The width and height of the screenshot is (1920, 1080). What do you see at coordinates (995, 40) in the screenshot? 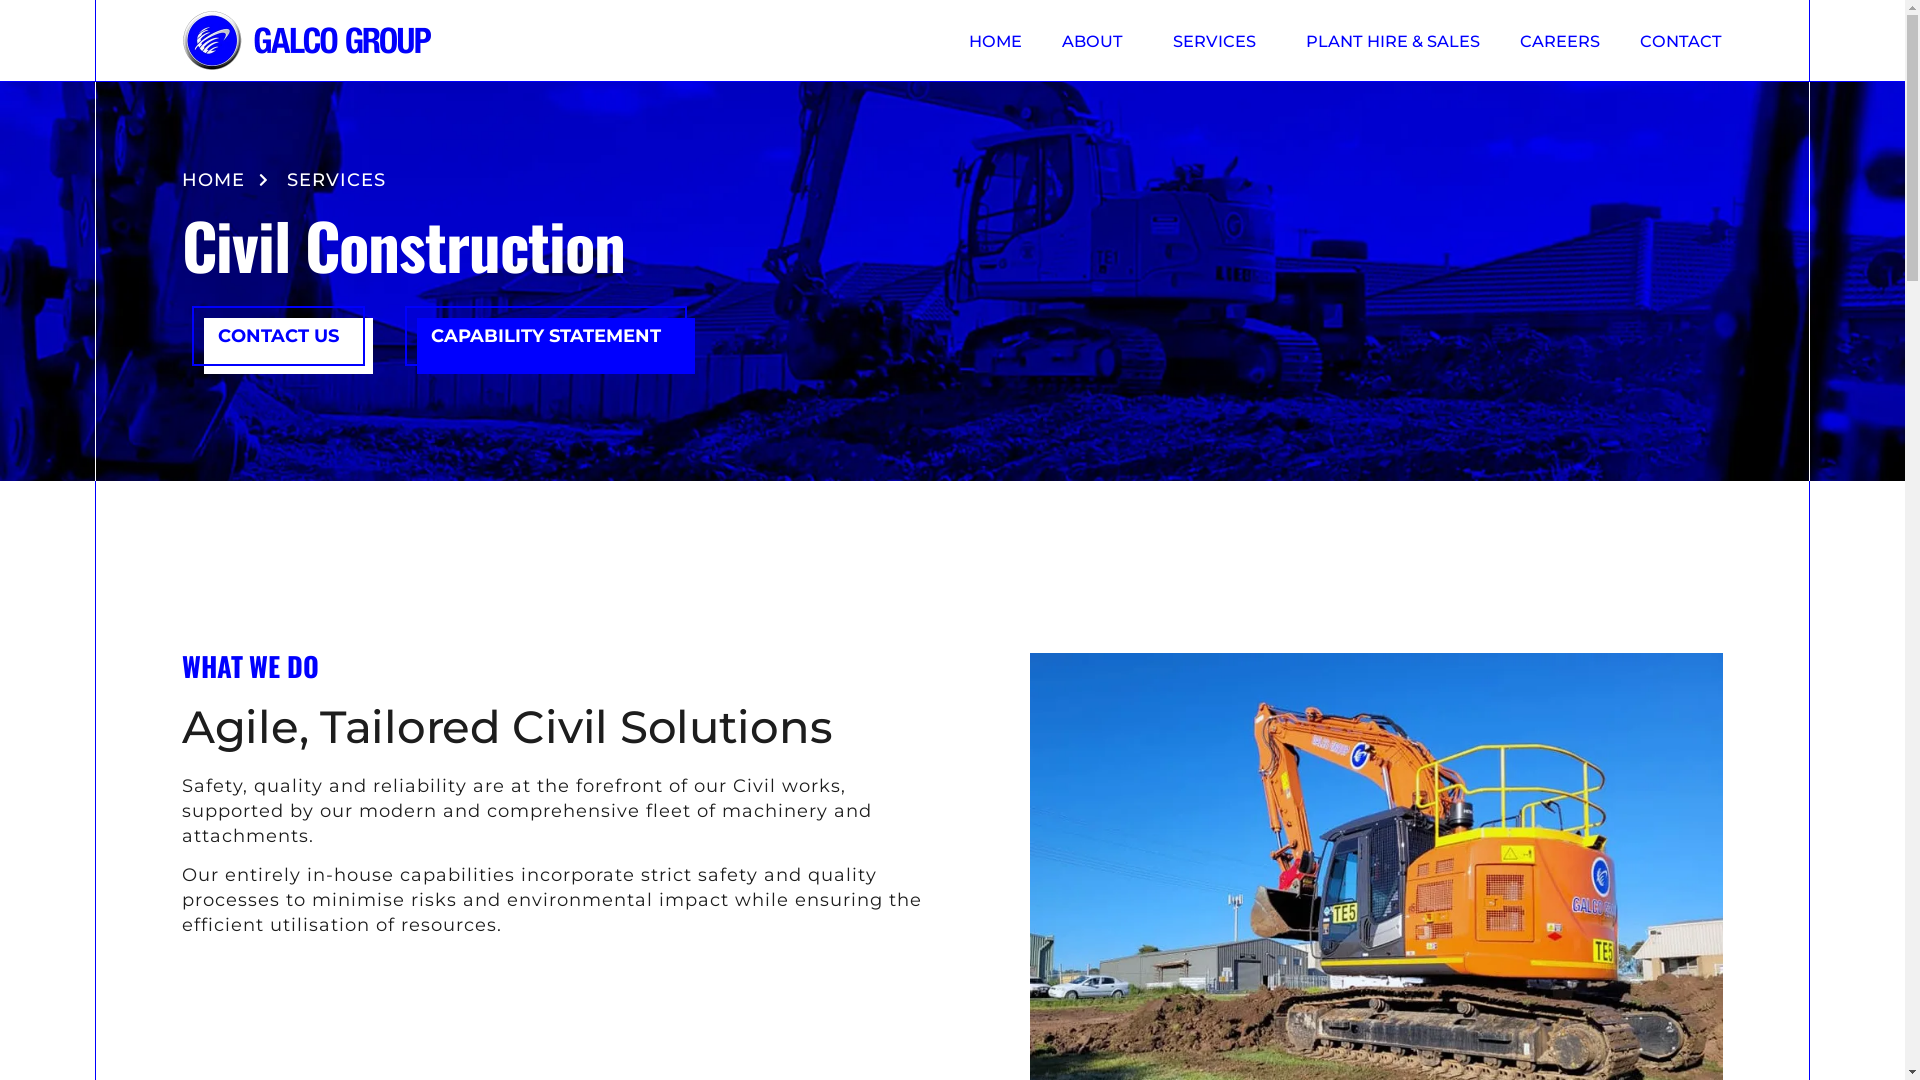
I see `HOME` at bounding box center [995, 40].